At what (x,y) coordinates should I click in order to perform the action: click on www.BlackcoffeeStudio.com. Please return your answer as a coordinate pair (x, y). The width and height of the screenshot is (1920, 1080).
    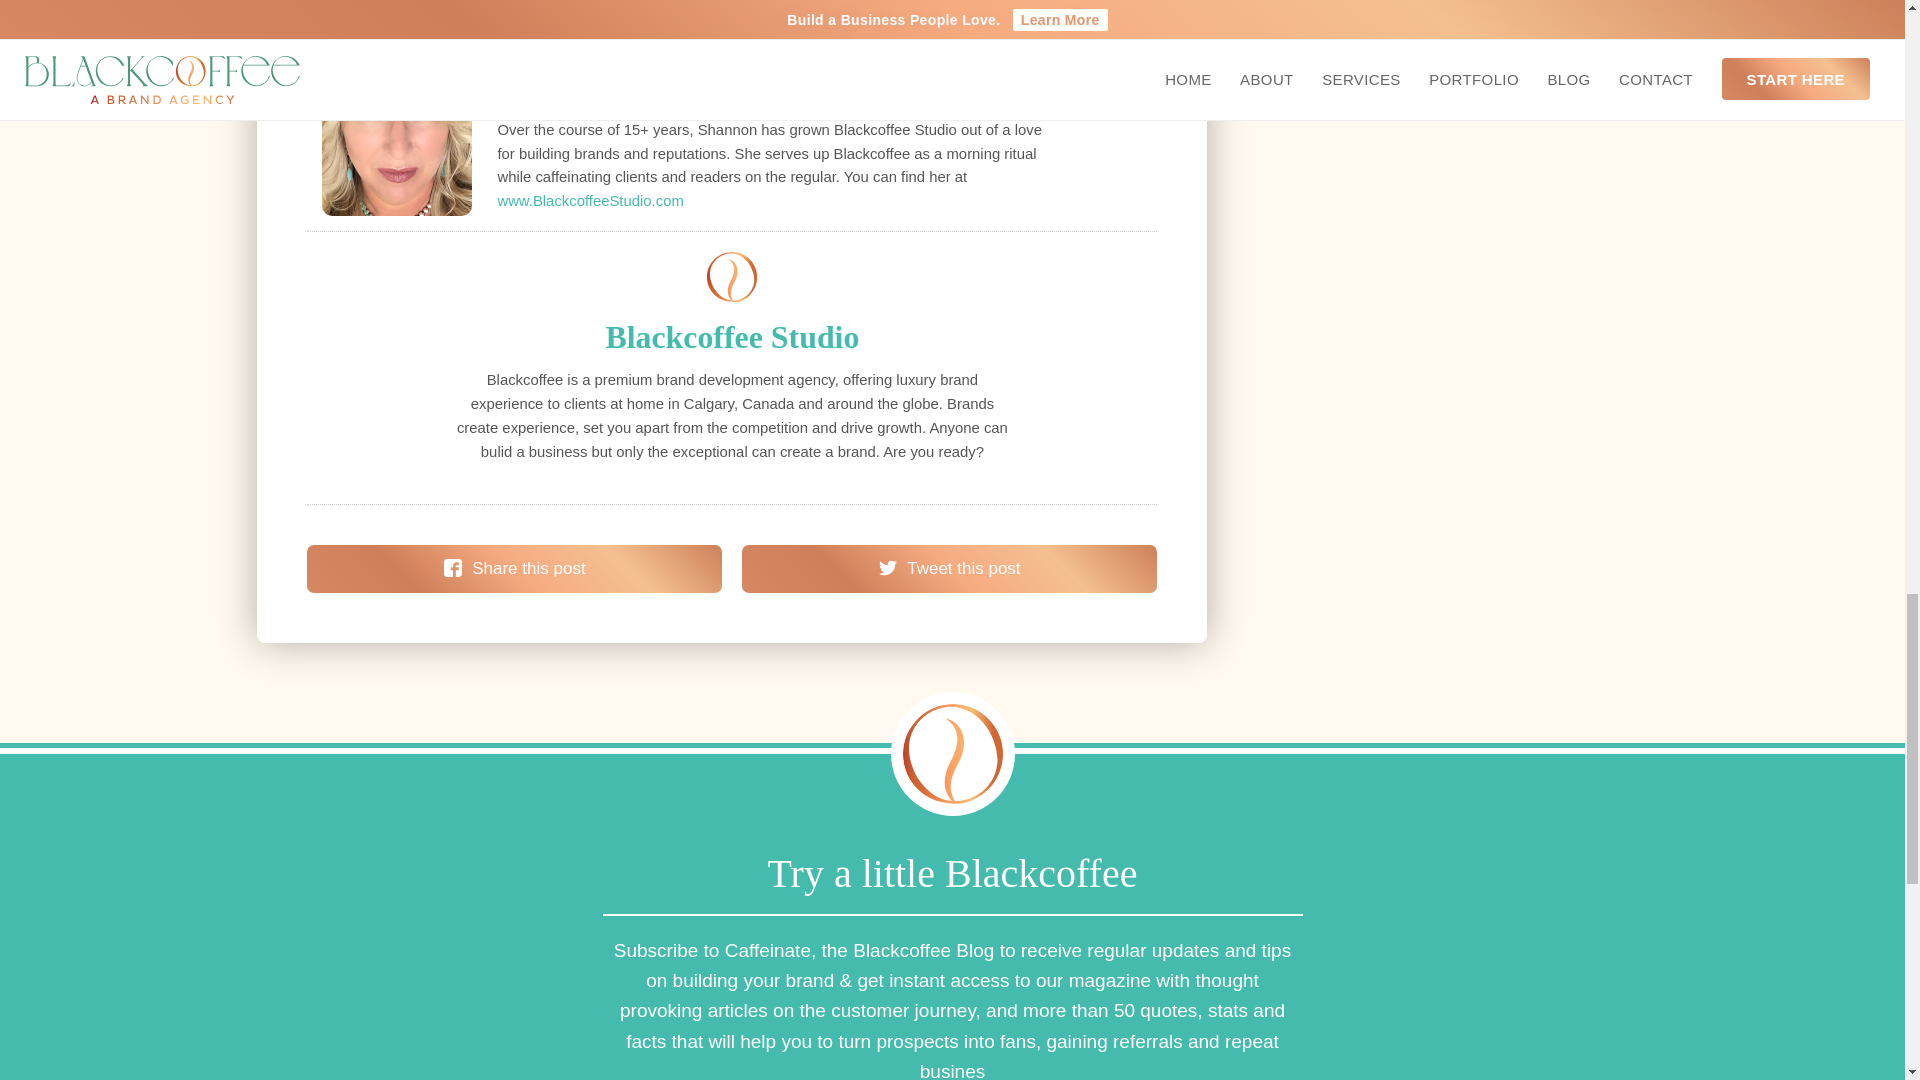
    Looking at the image, I should click on (590, 201).